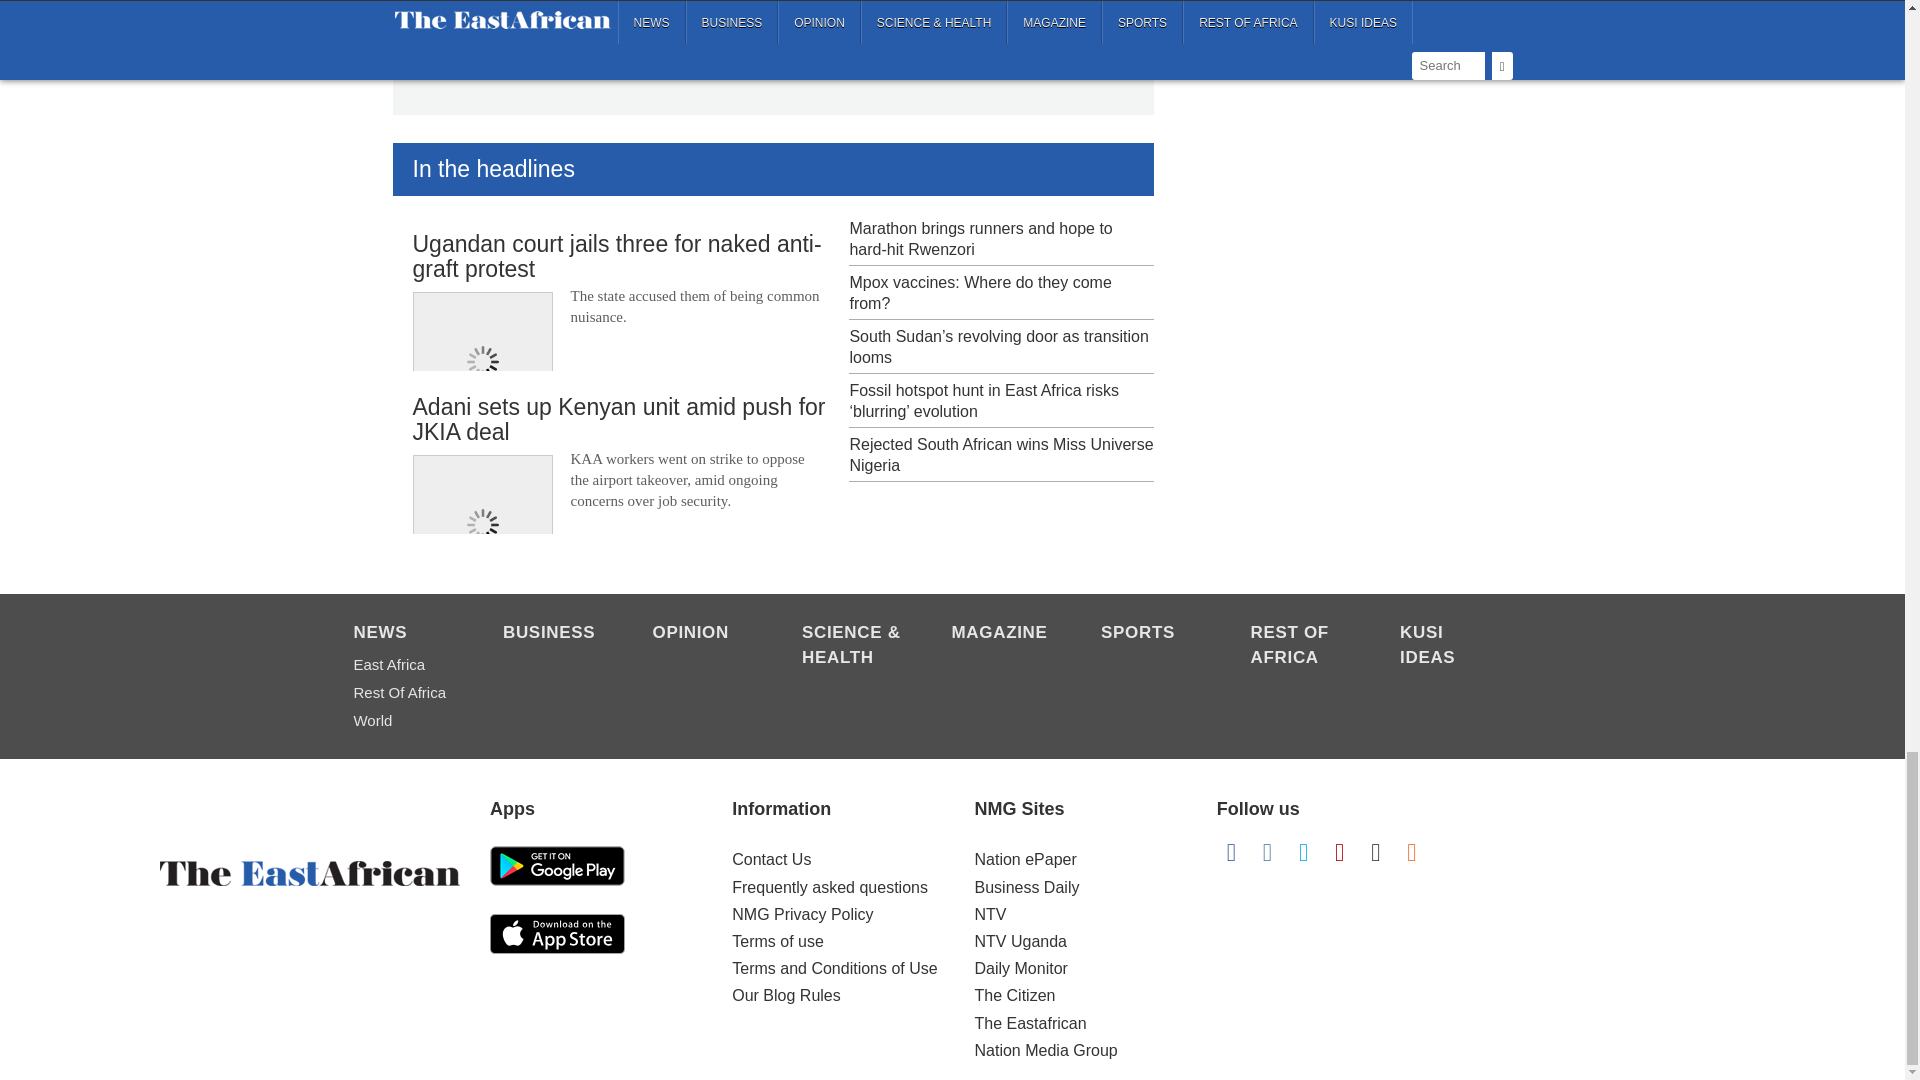  I want to click on NMG Privacy Policy, so click(802, 914).